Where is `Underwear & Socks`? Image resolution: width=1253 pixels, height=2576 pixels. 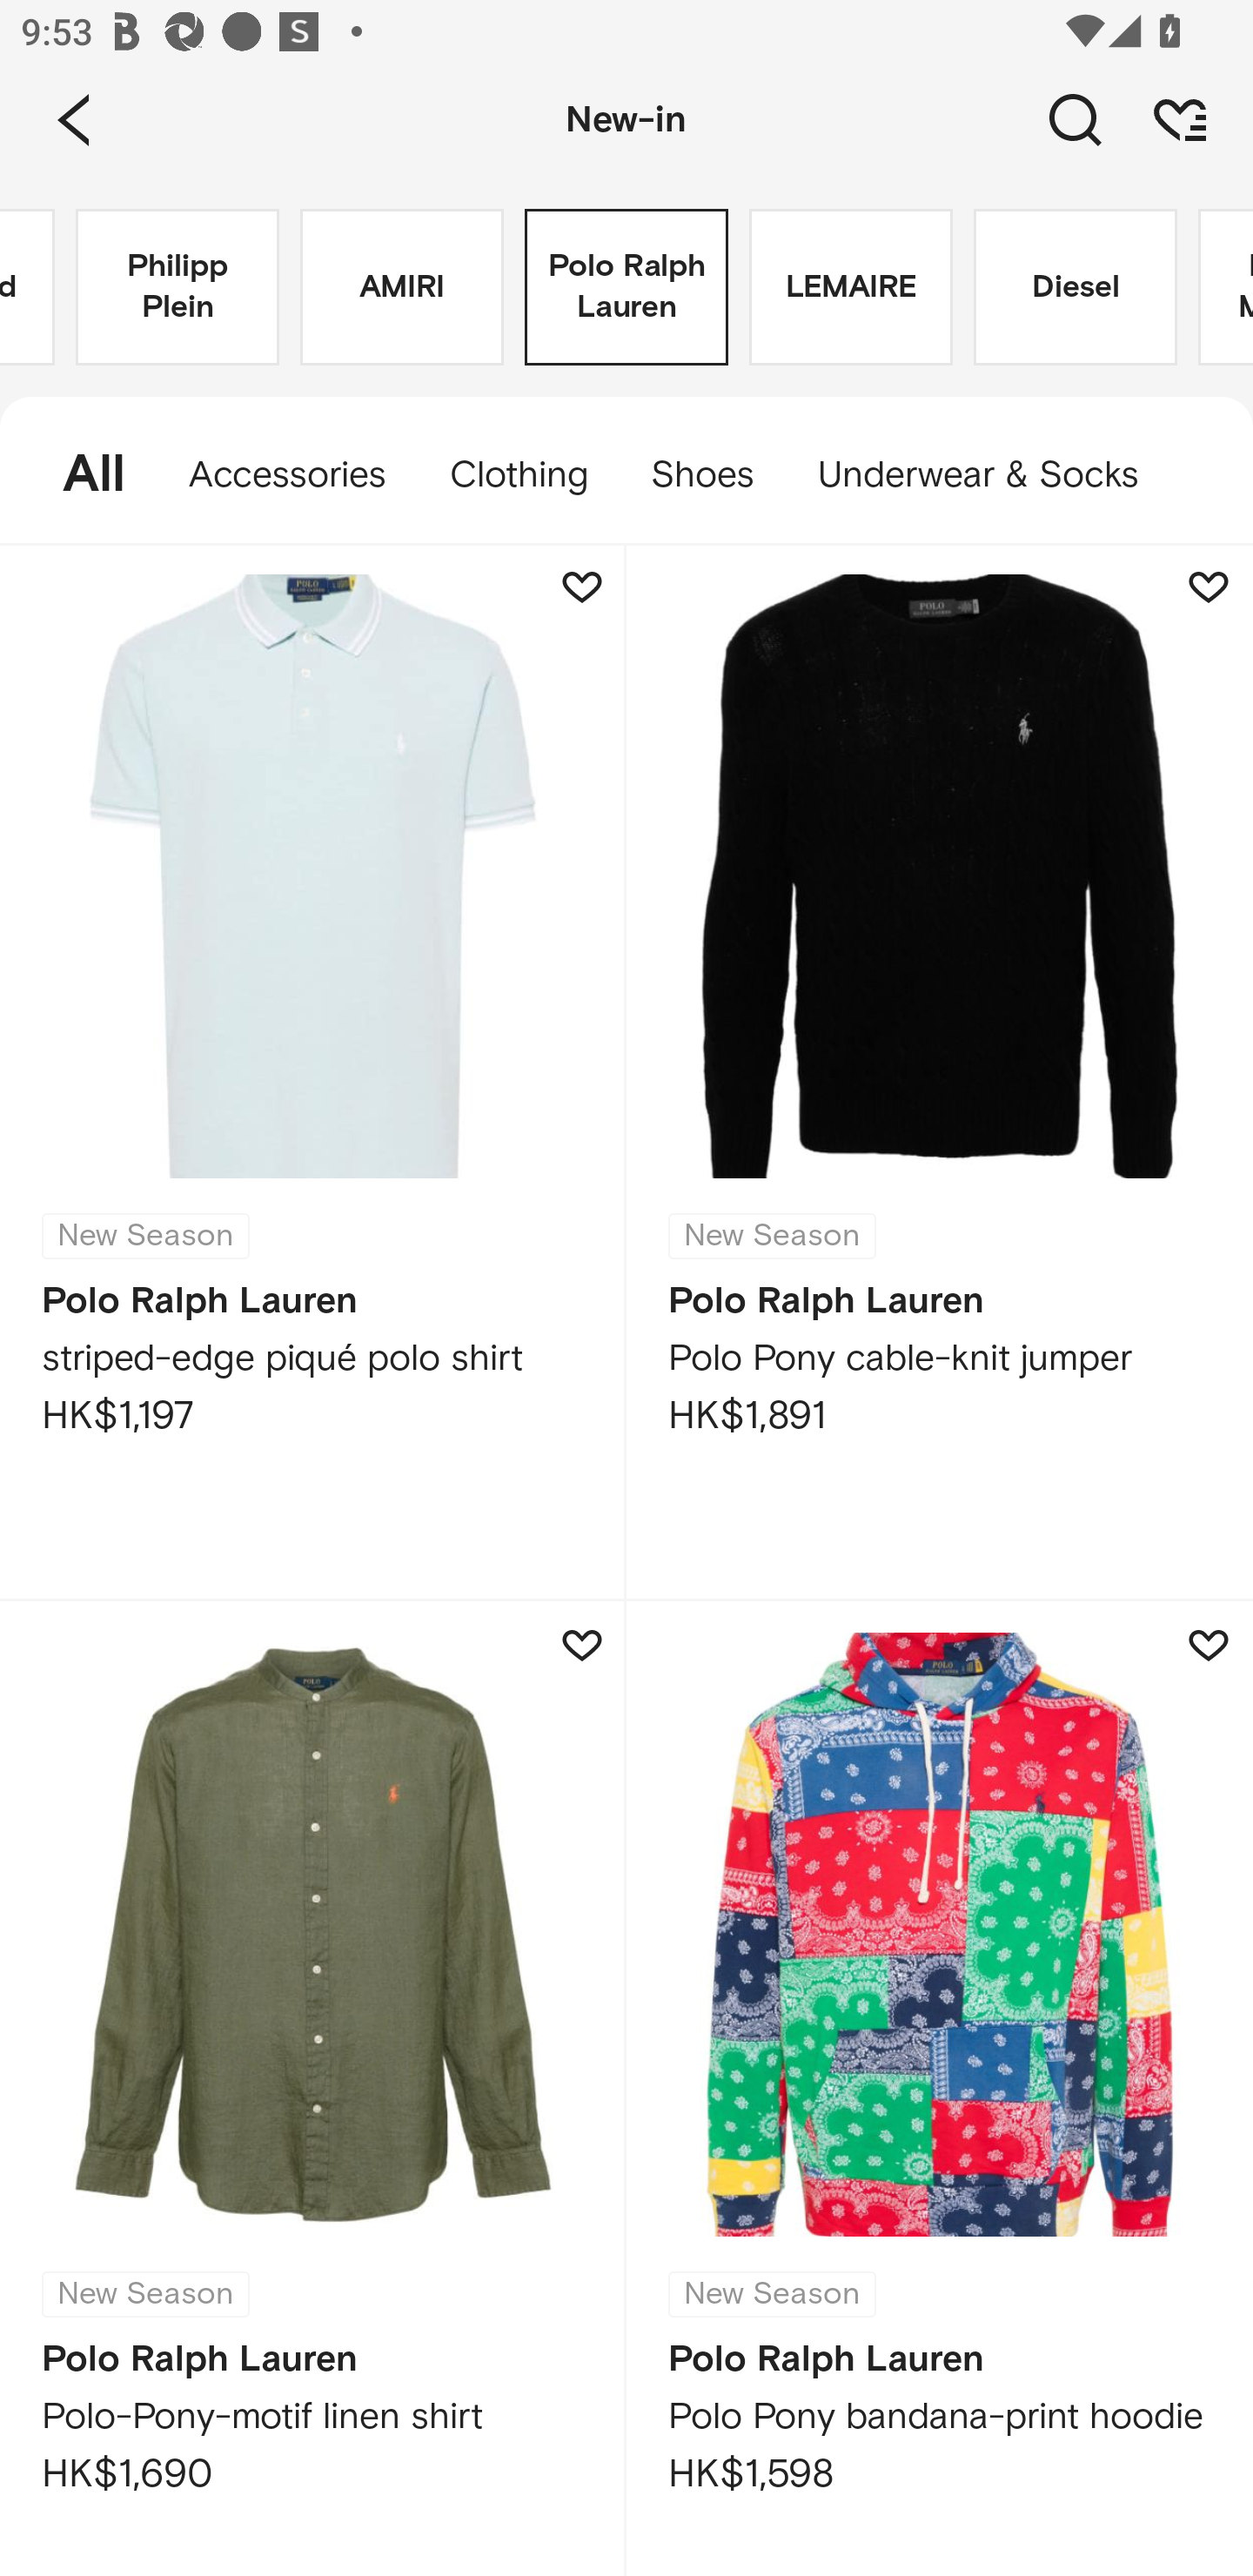
Underwear & Socks is located at coordinates (993, 475).